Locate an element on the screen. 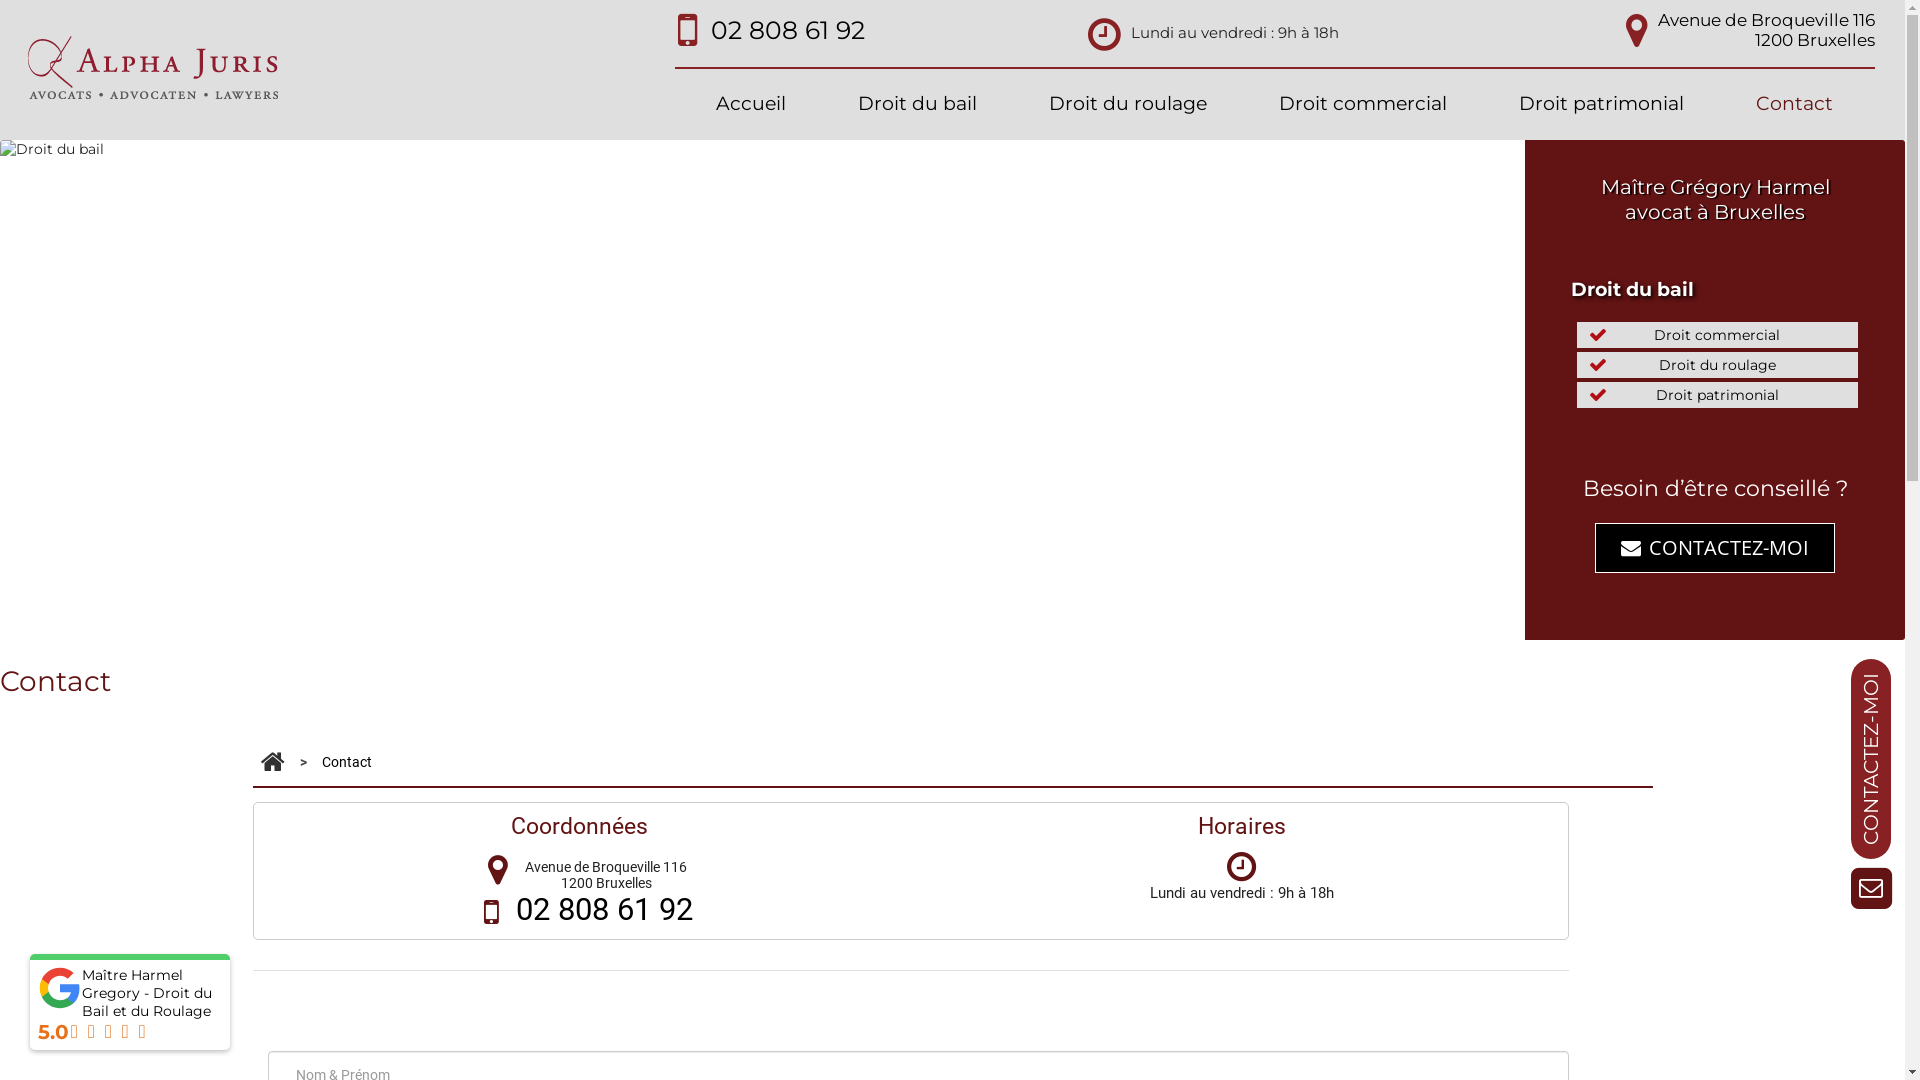 This screenshot has width=1920, height=1080. 2 is located at coordinates (908, 625).